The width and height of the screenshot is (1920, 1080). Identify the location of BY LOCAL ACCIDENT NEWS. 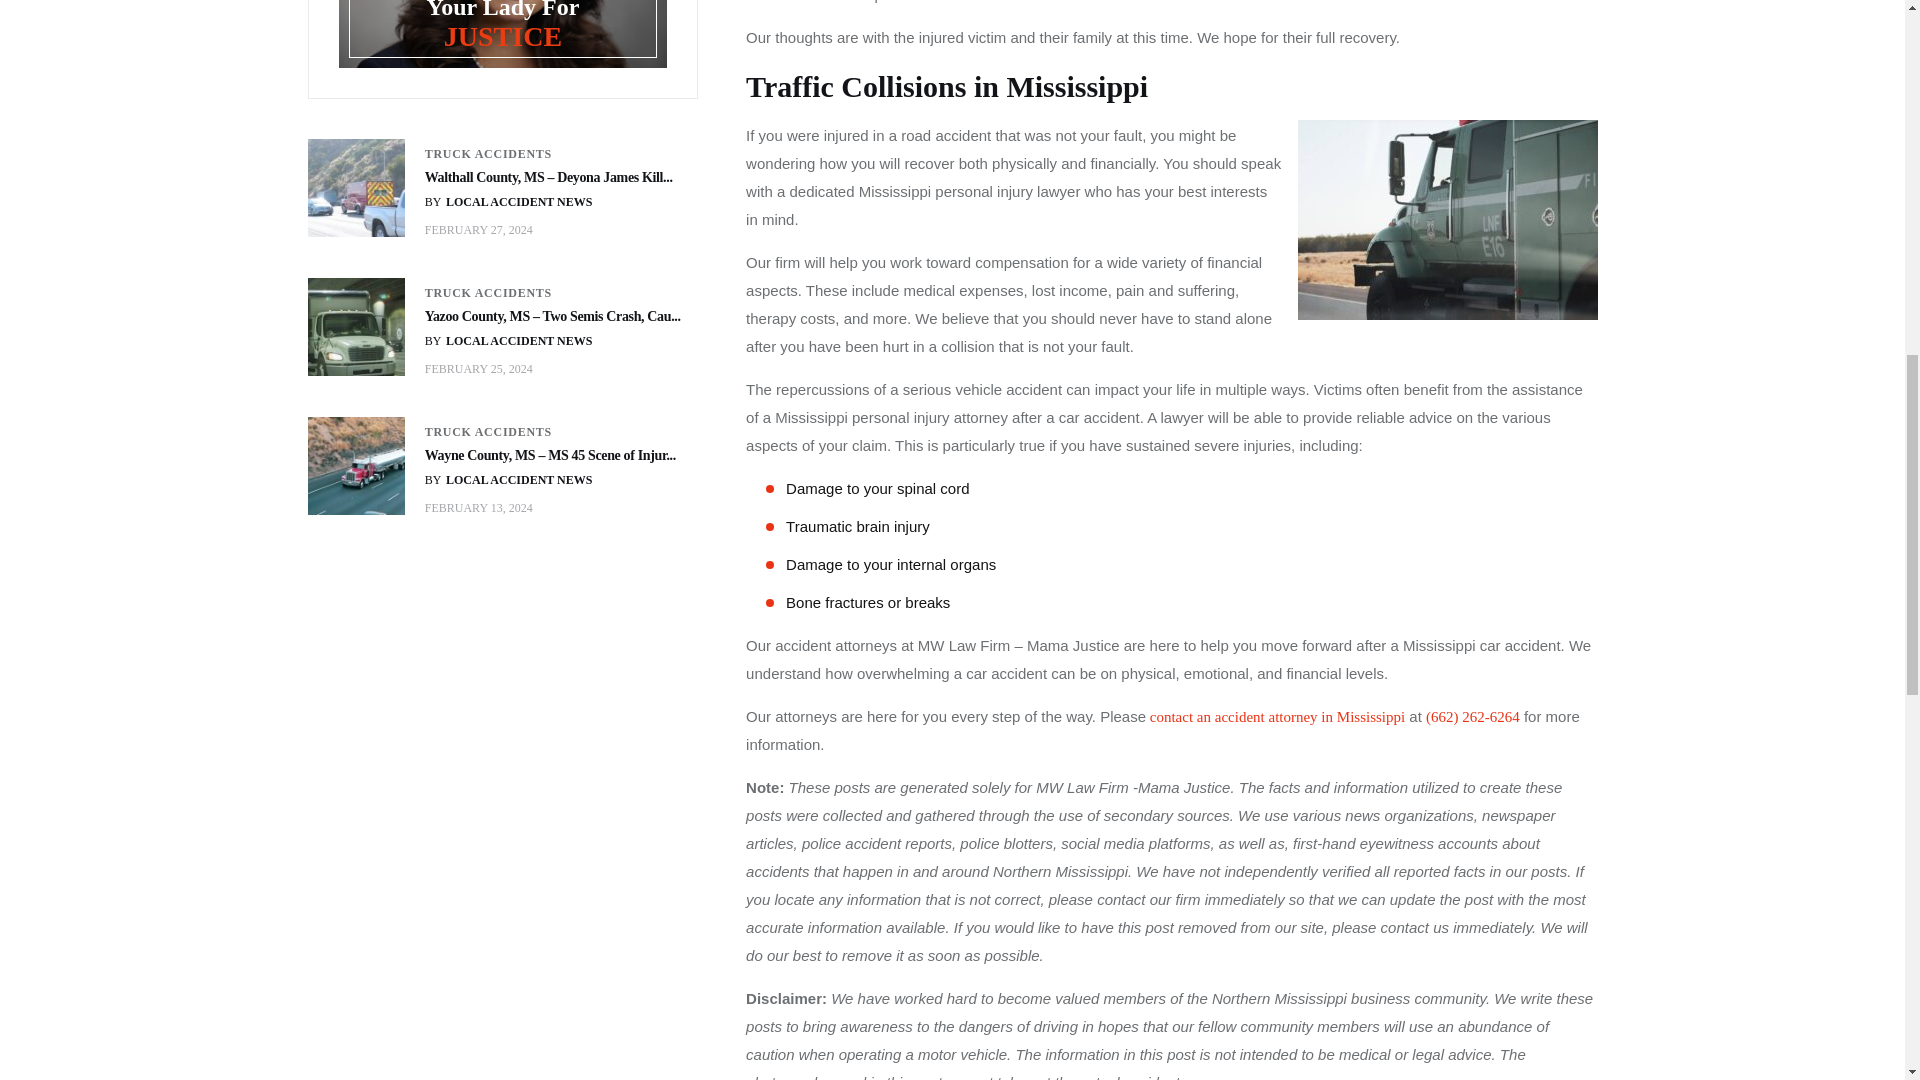
(508, 202).